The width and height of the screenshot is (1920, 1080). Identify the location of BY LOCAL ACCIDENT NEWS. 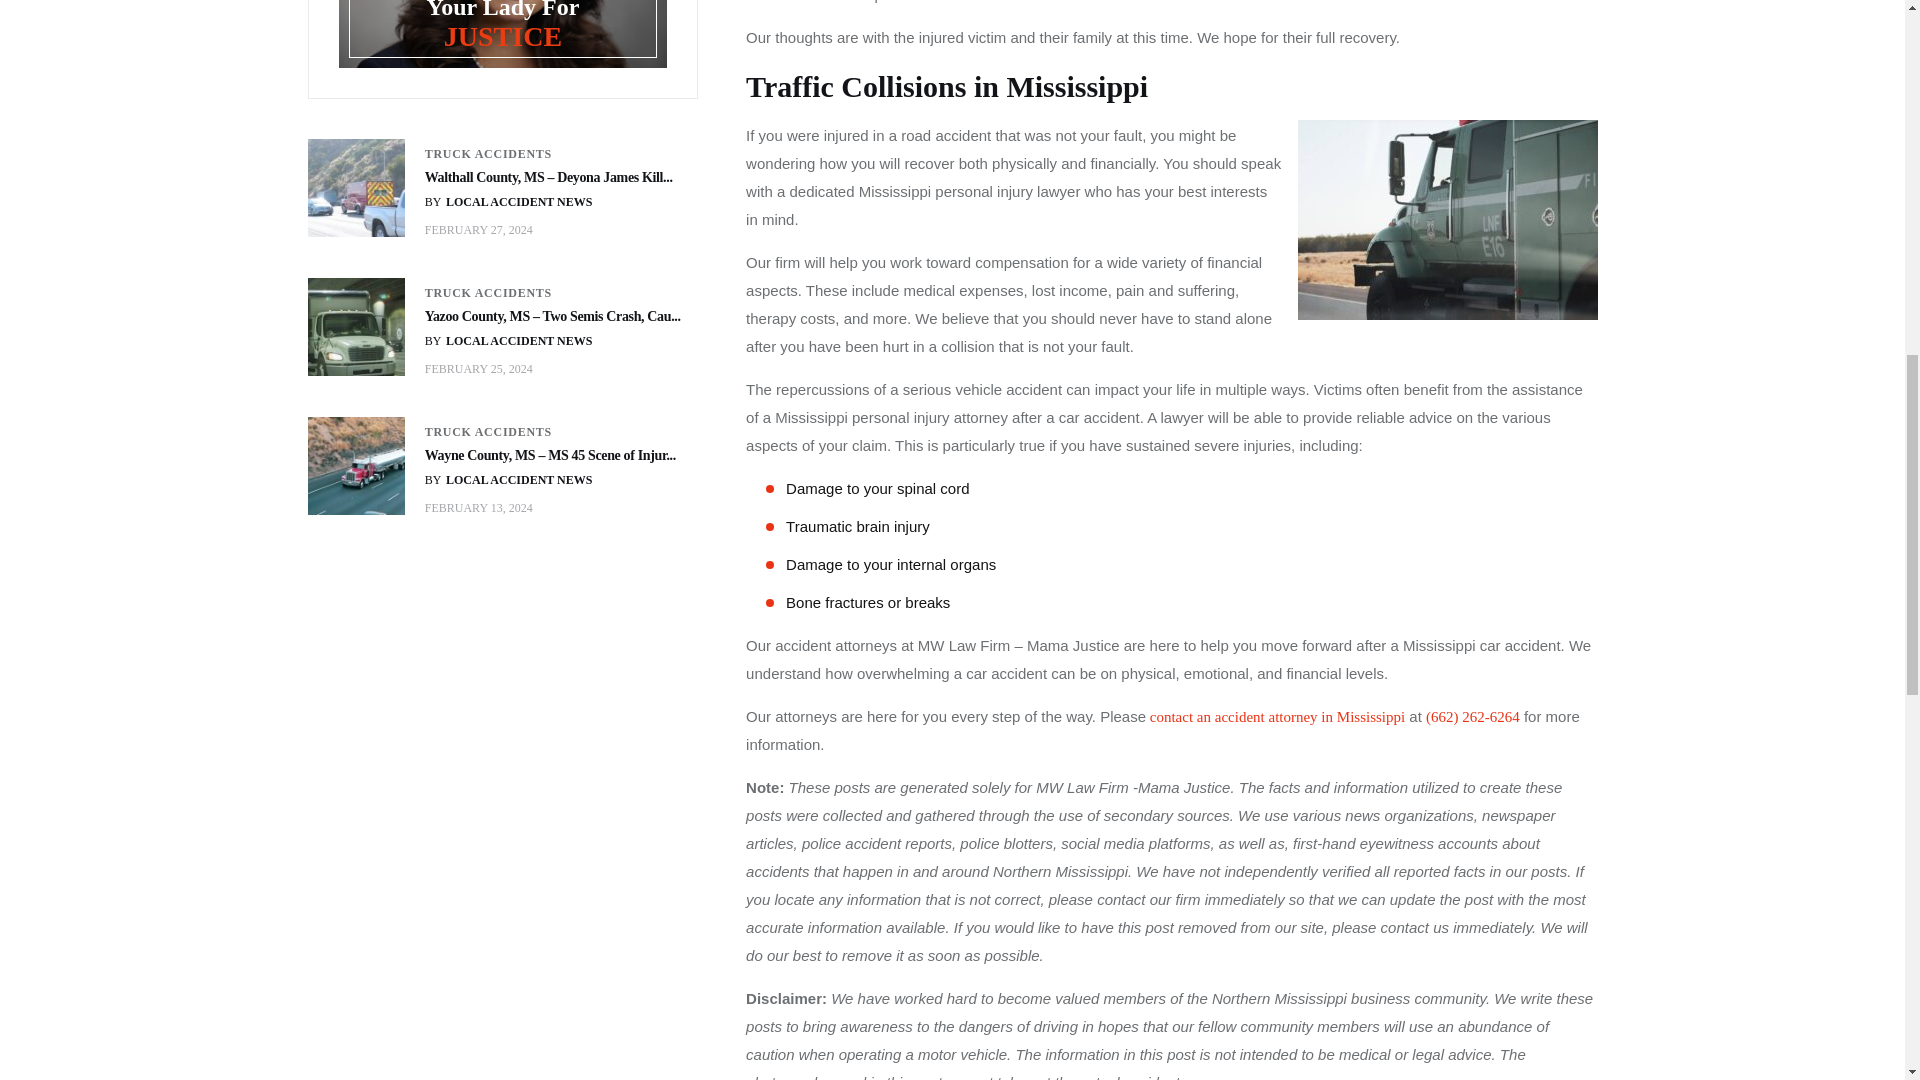
(508, 202).